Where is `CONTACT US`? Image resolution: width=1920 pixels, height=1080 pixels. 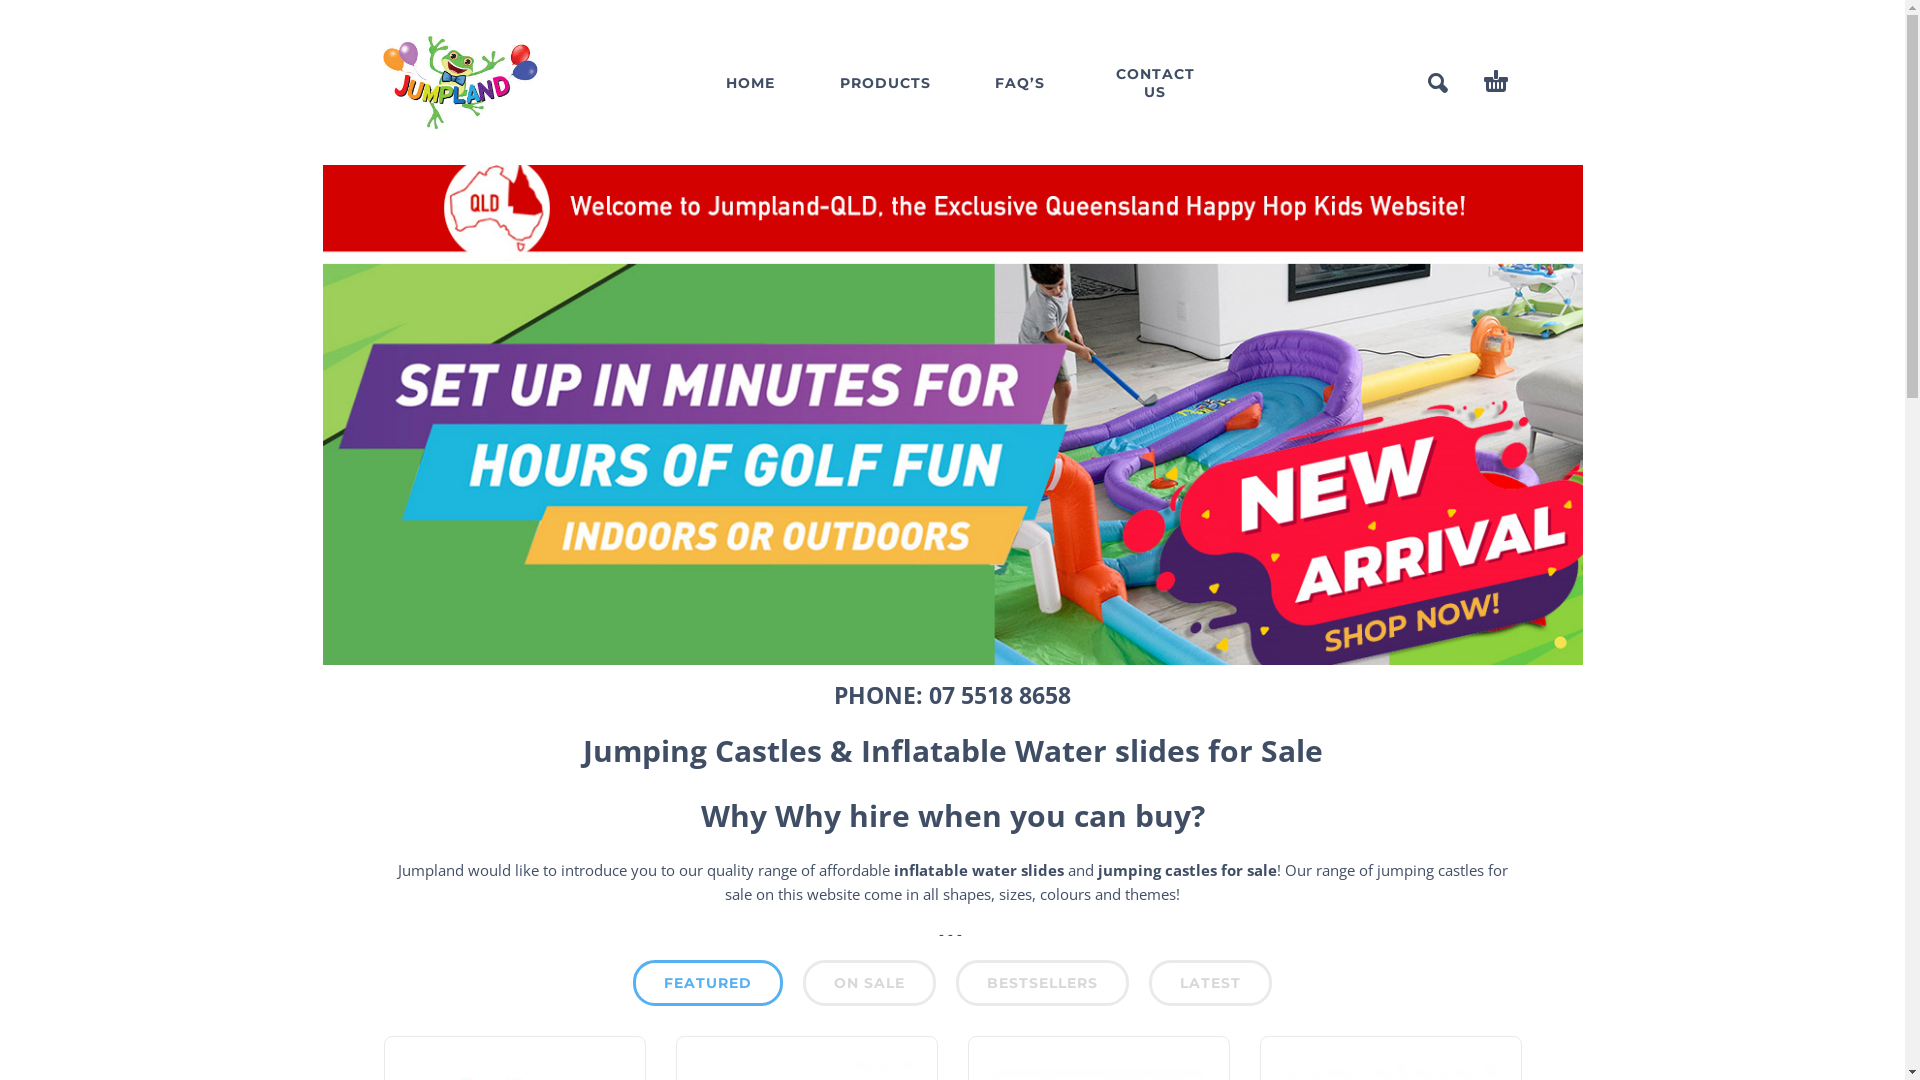
CONTACT US is located at coordinates (1154, 82).